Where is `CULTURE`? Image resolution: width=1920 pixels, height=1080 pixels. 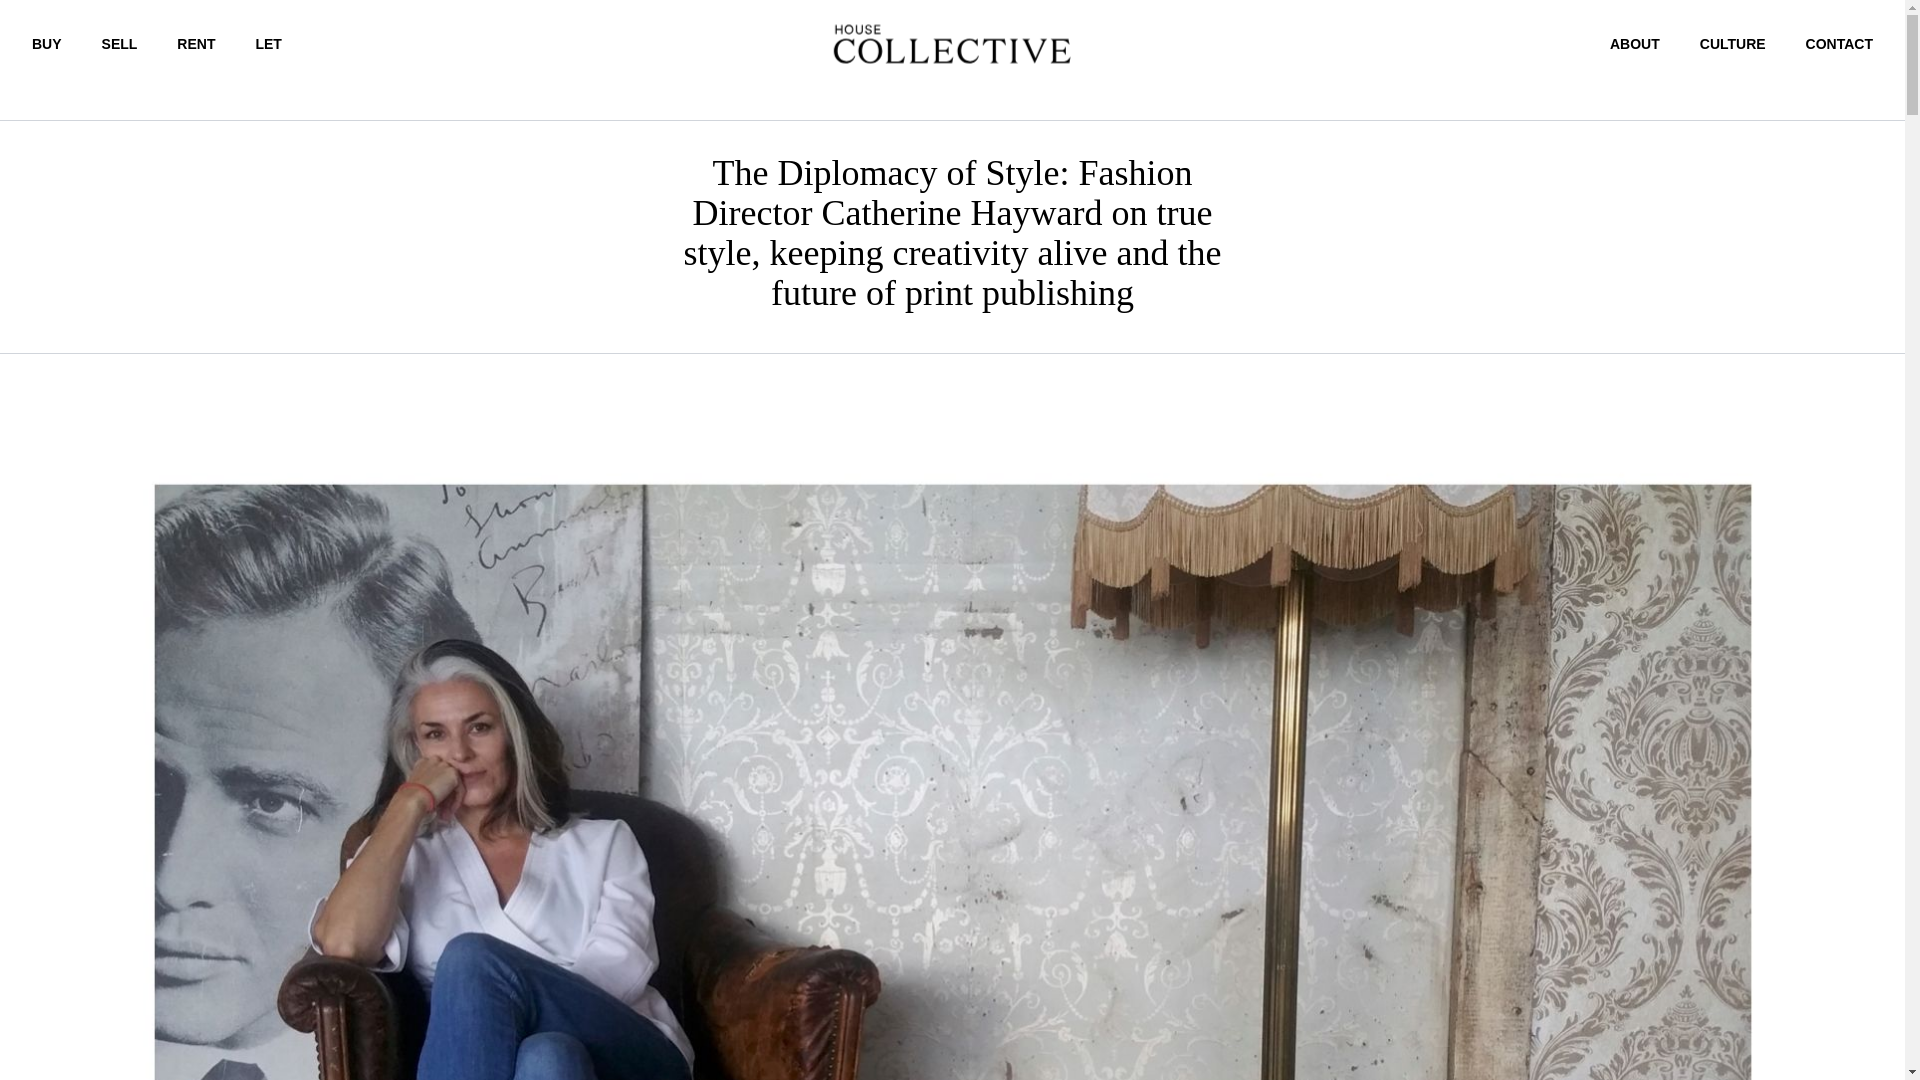 CULTURE is located at coordinates (1732, 44).